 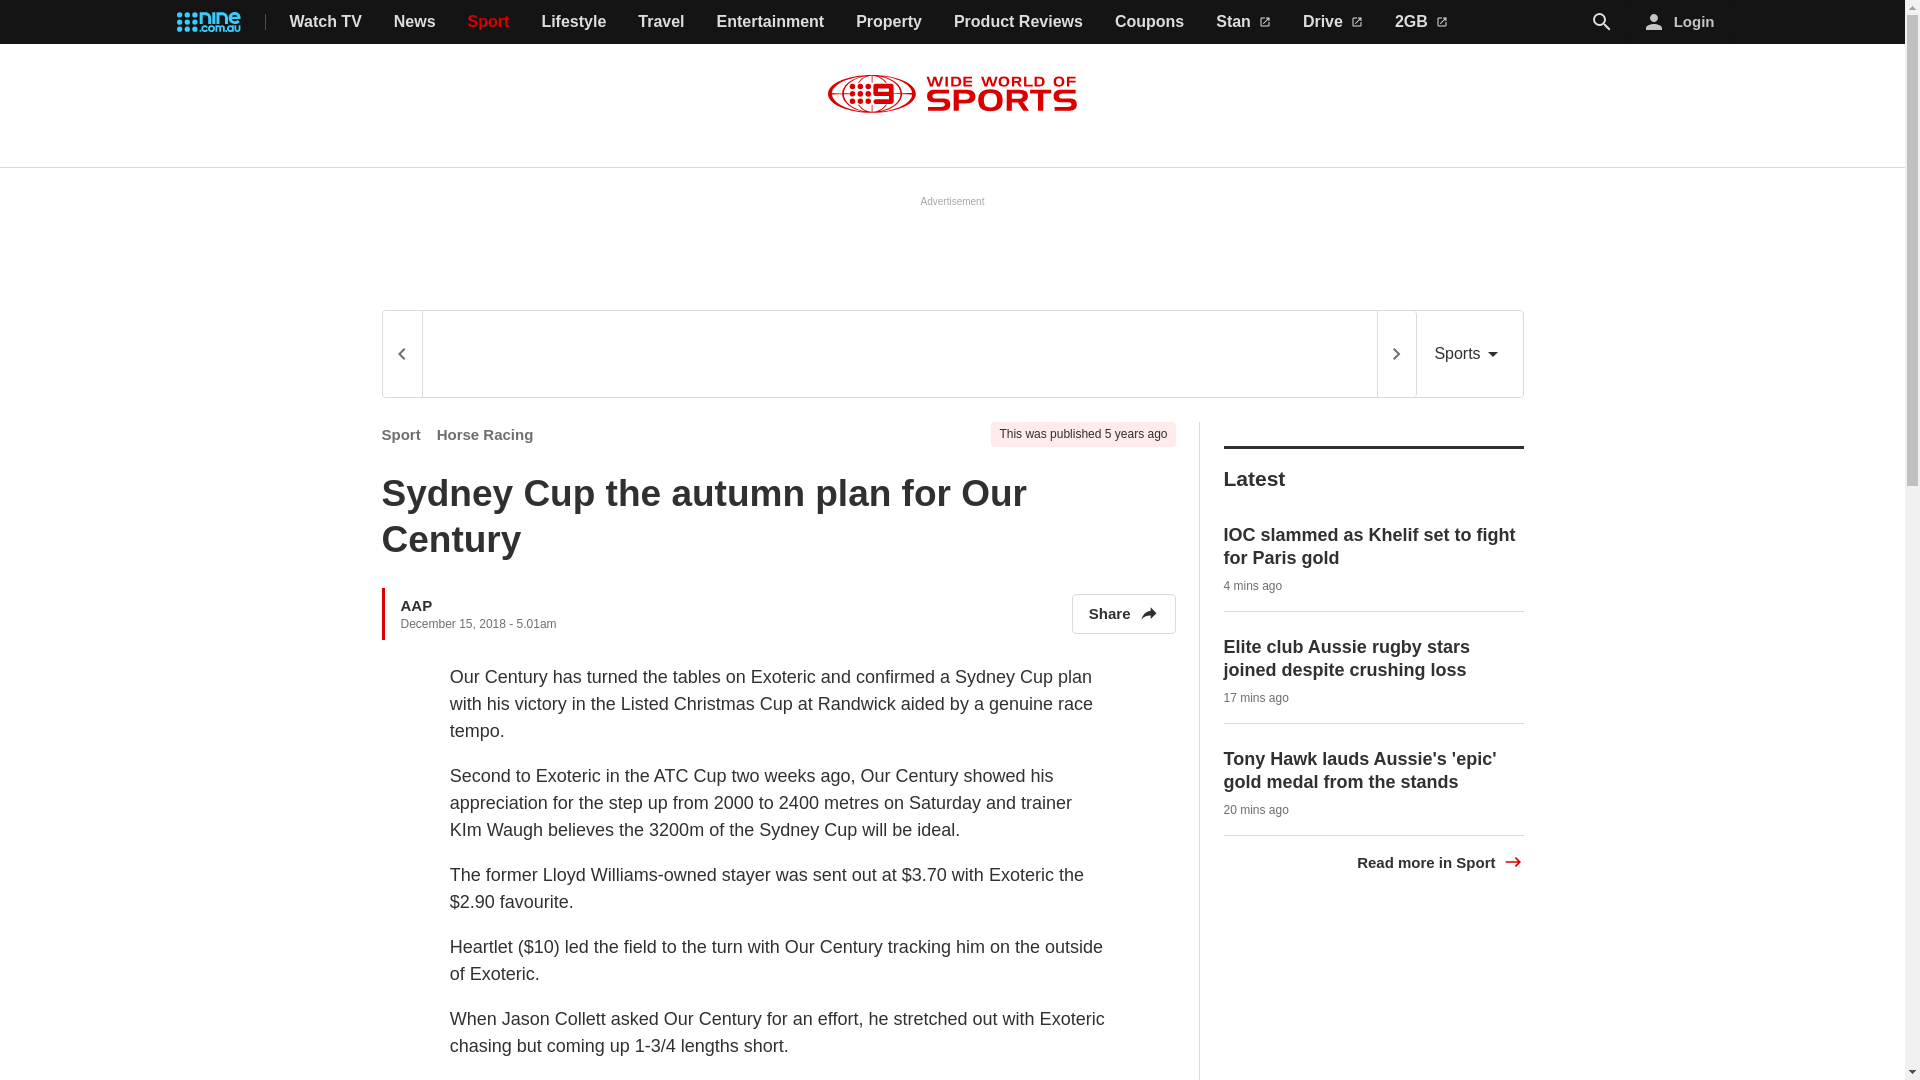 I want to click on Horse Racing, so click(x=485, y=434).